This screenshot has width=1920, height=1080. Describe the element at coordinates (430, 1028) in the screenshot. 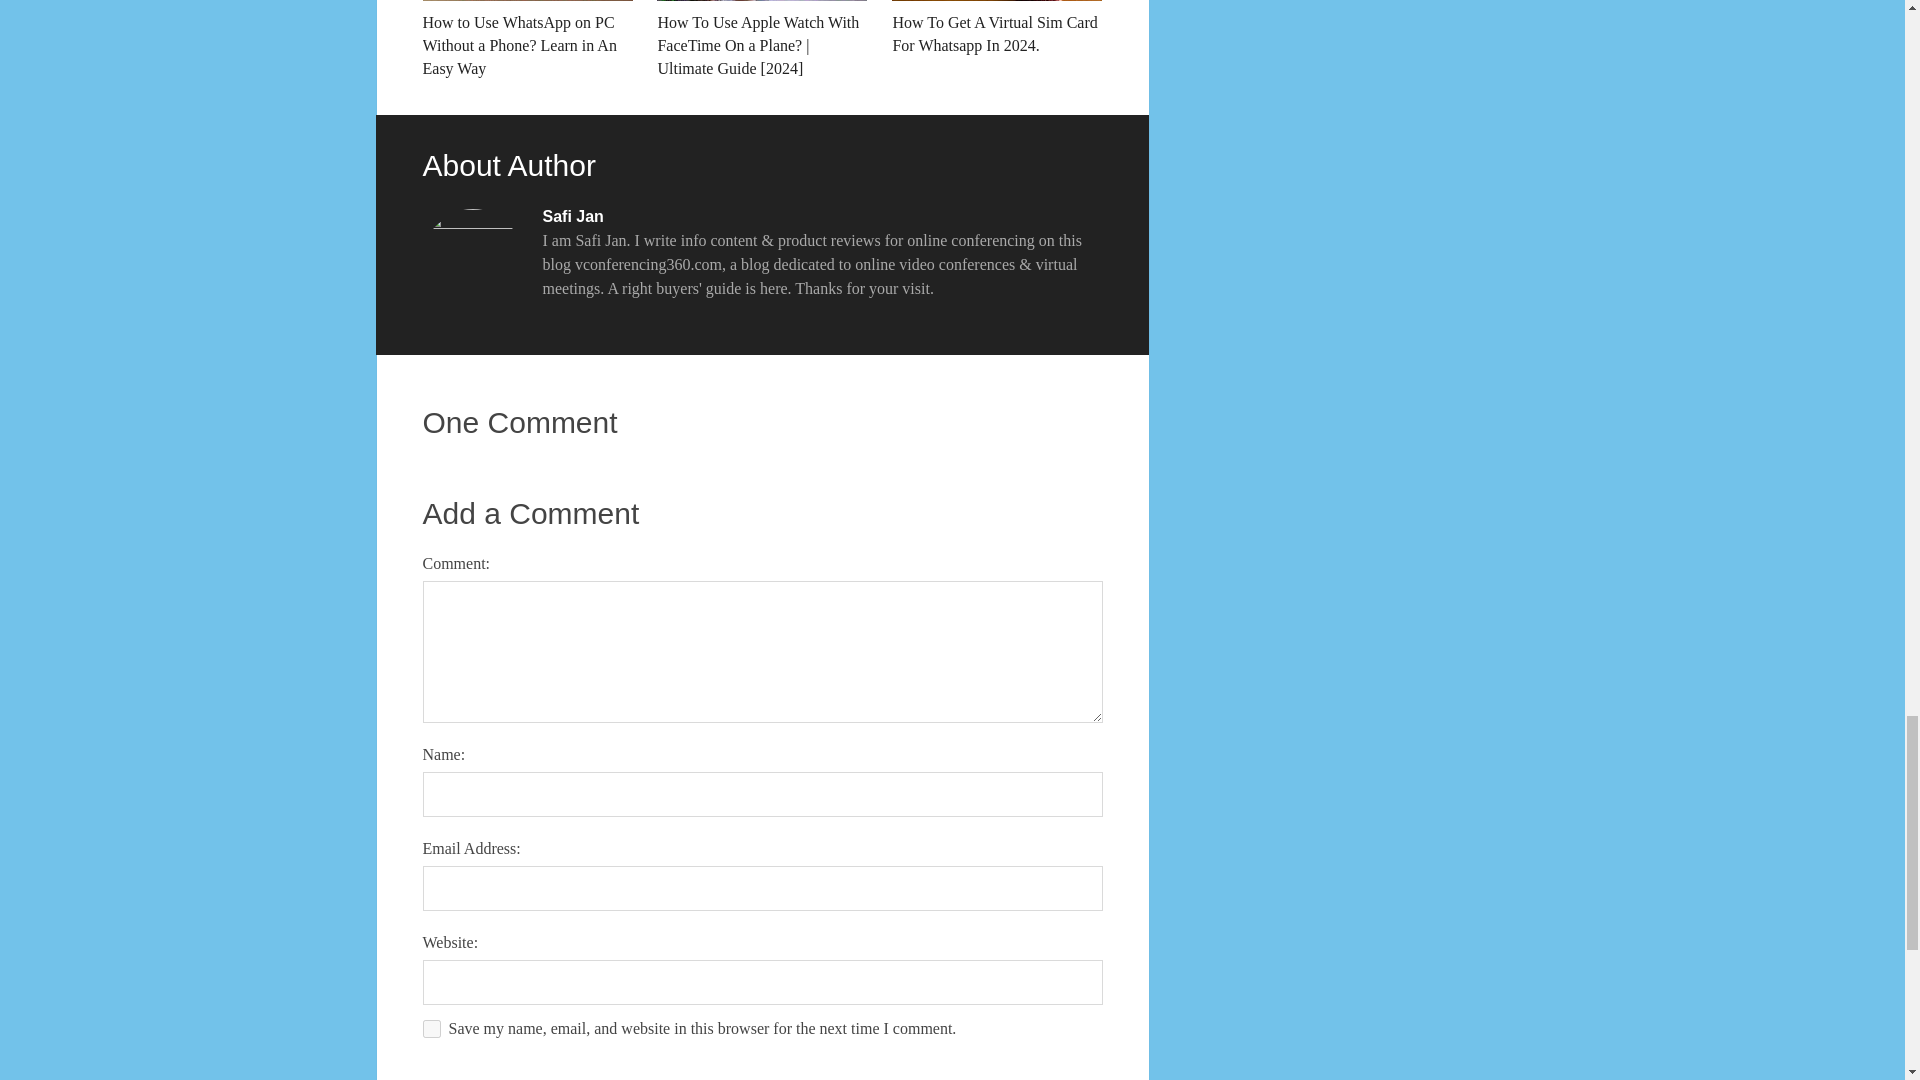

I see `yes` at that location.